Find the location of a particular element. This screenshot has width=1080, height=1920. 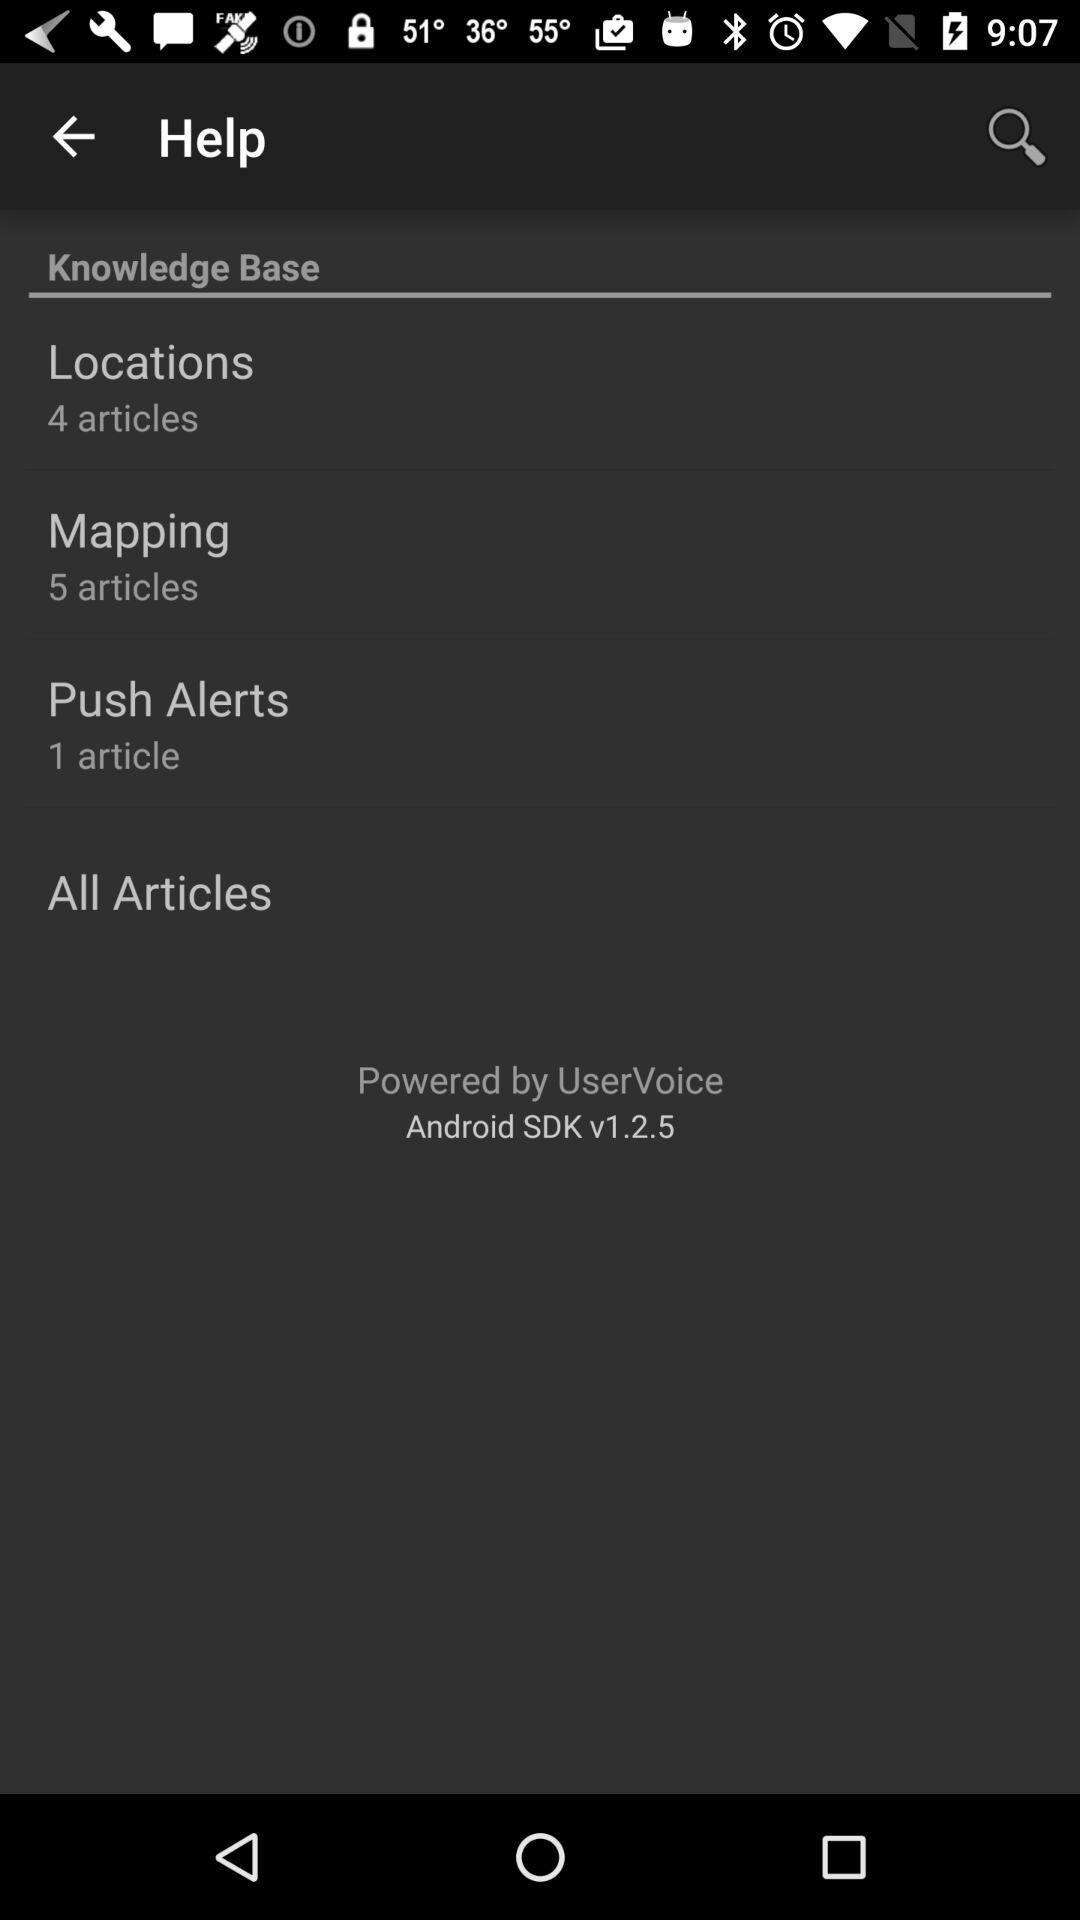

turn on item above the knowledge base is located at coordinates (1016, 136).